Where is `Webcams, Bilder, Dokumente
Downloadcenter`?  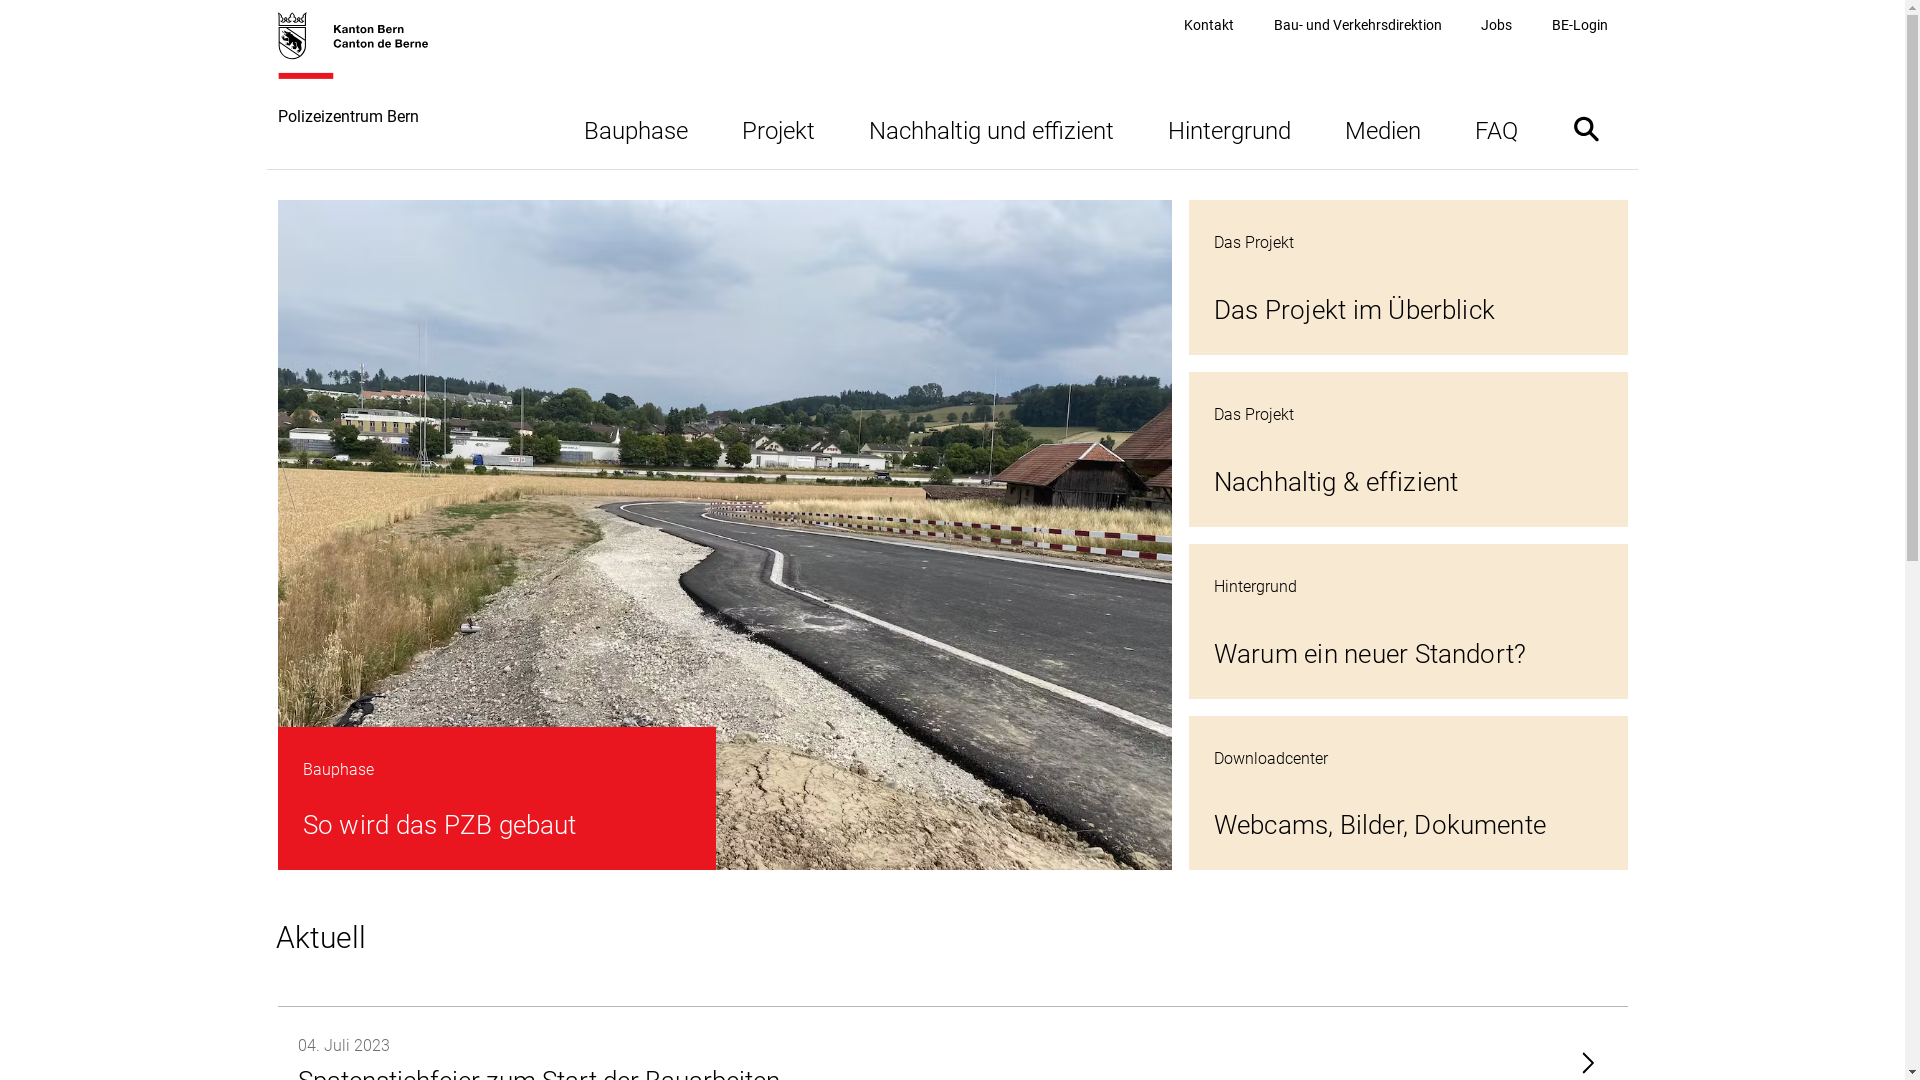
Webcams, Bilder, Dokumente
Downloadcenter is located at coordinates (1408, 794).